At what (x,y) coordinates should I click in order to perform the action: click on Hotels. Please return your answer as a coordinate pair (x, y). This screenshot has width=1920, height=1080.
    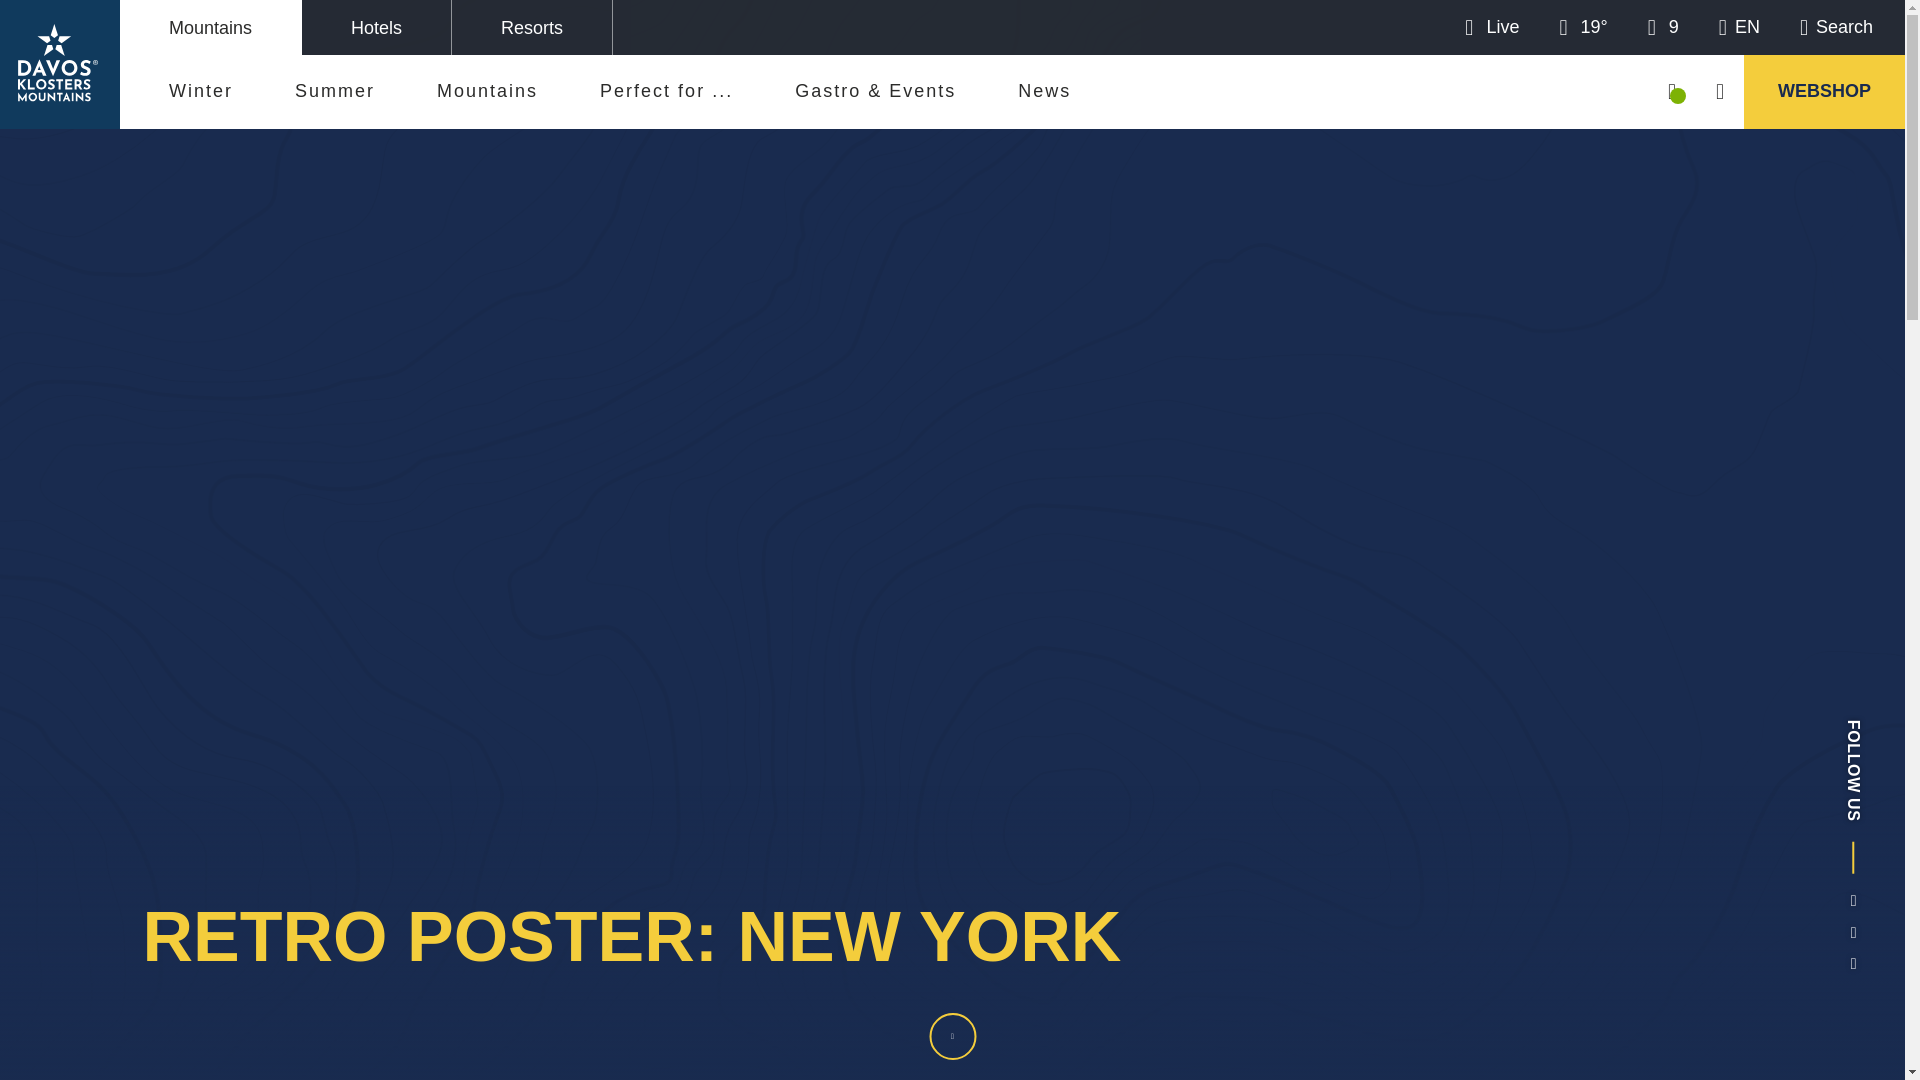
    Looking at the image, I should click on (376, 28).